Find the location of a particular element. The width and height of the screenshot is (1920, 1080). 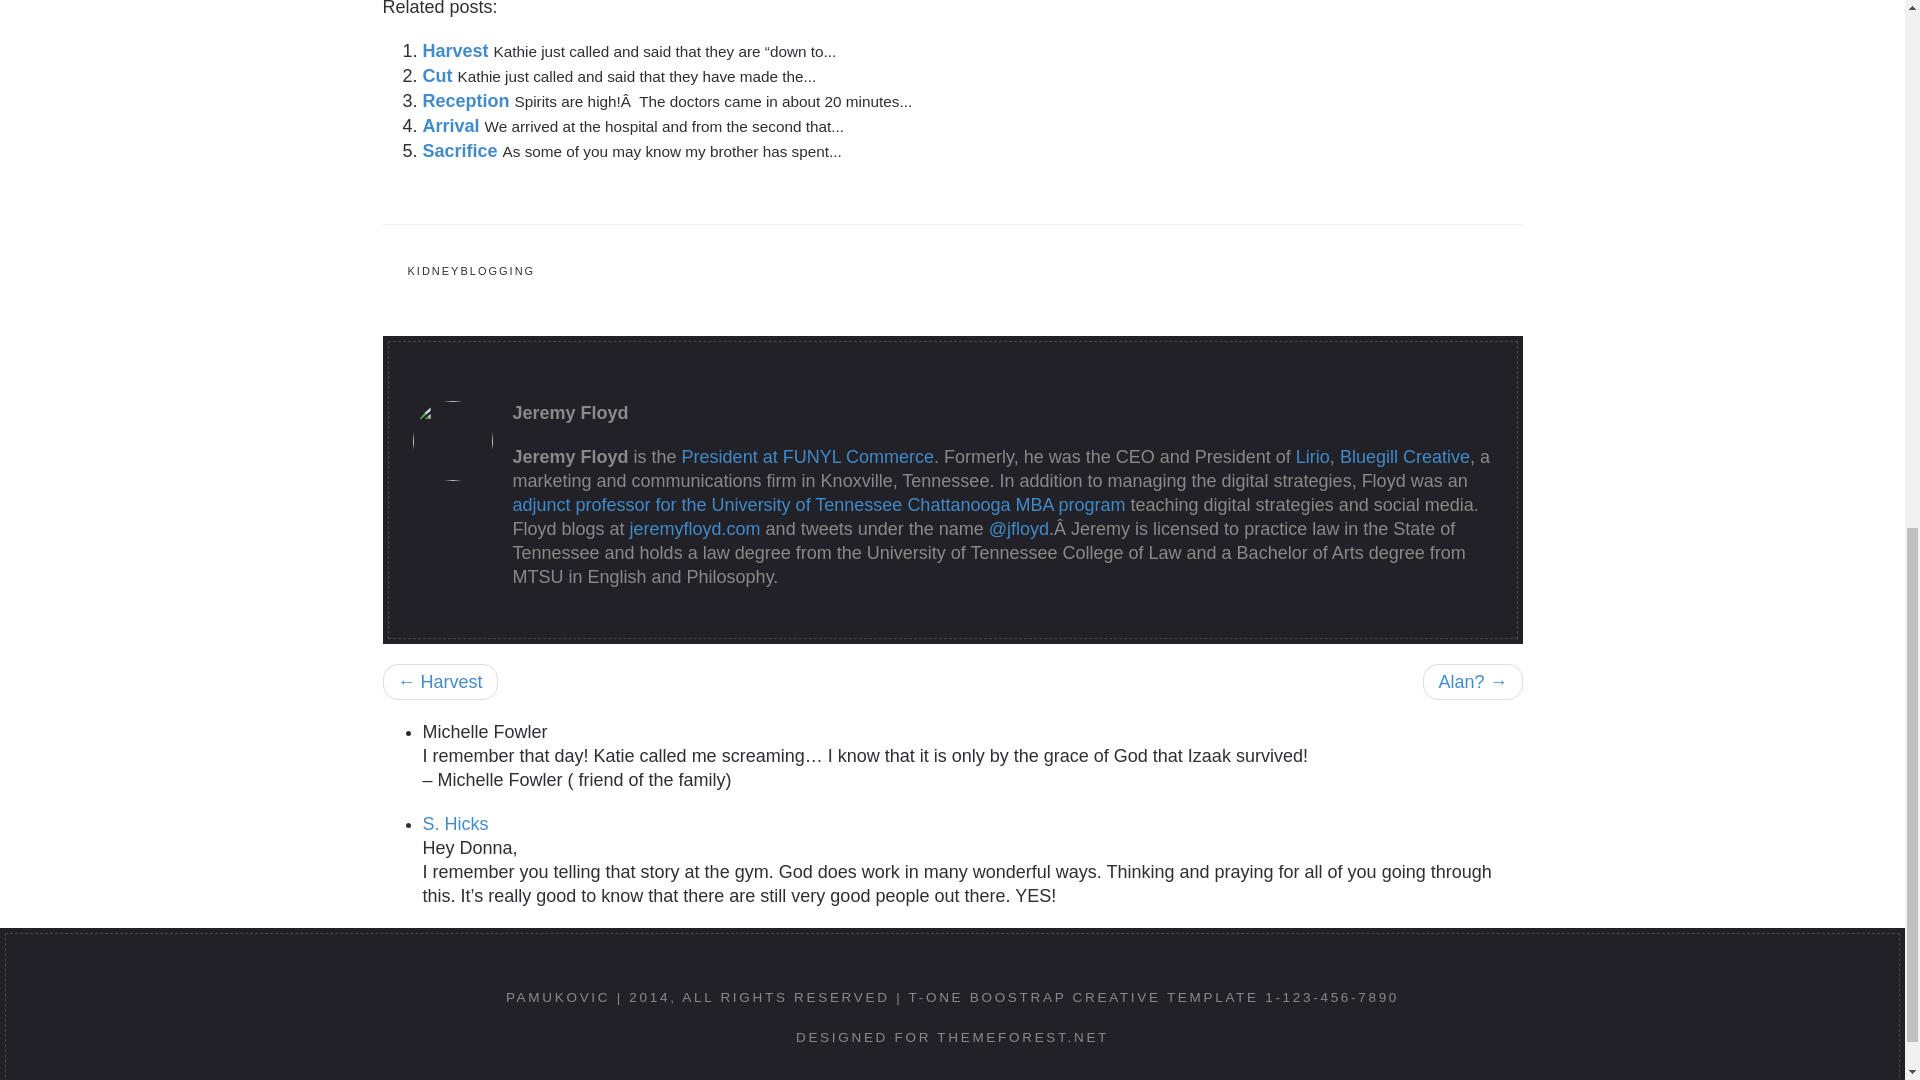

Bluegill Creative is located at coordinates (1405, 456).